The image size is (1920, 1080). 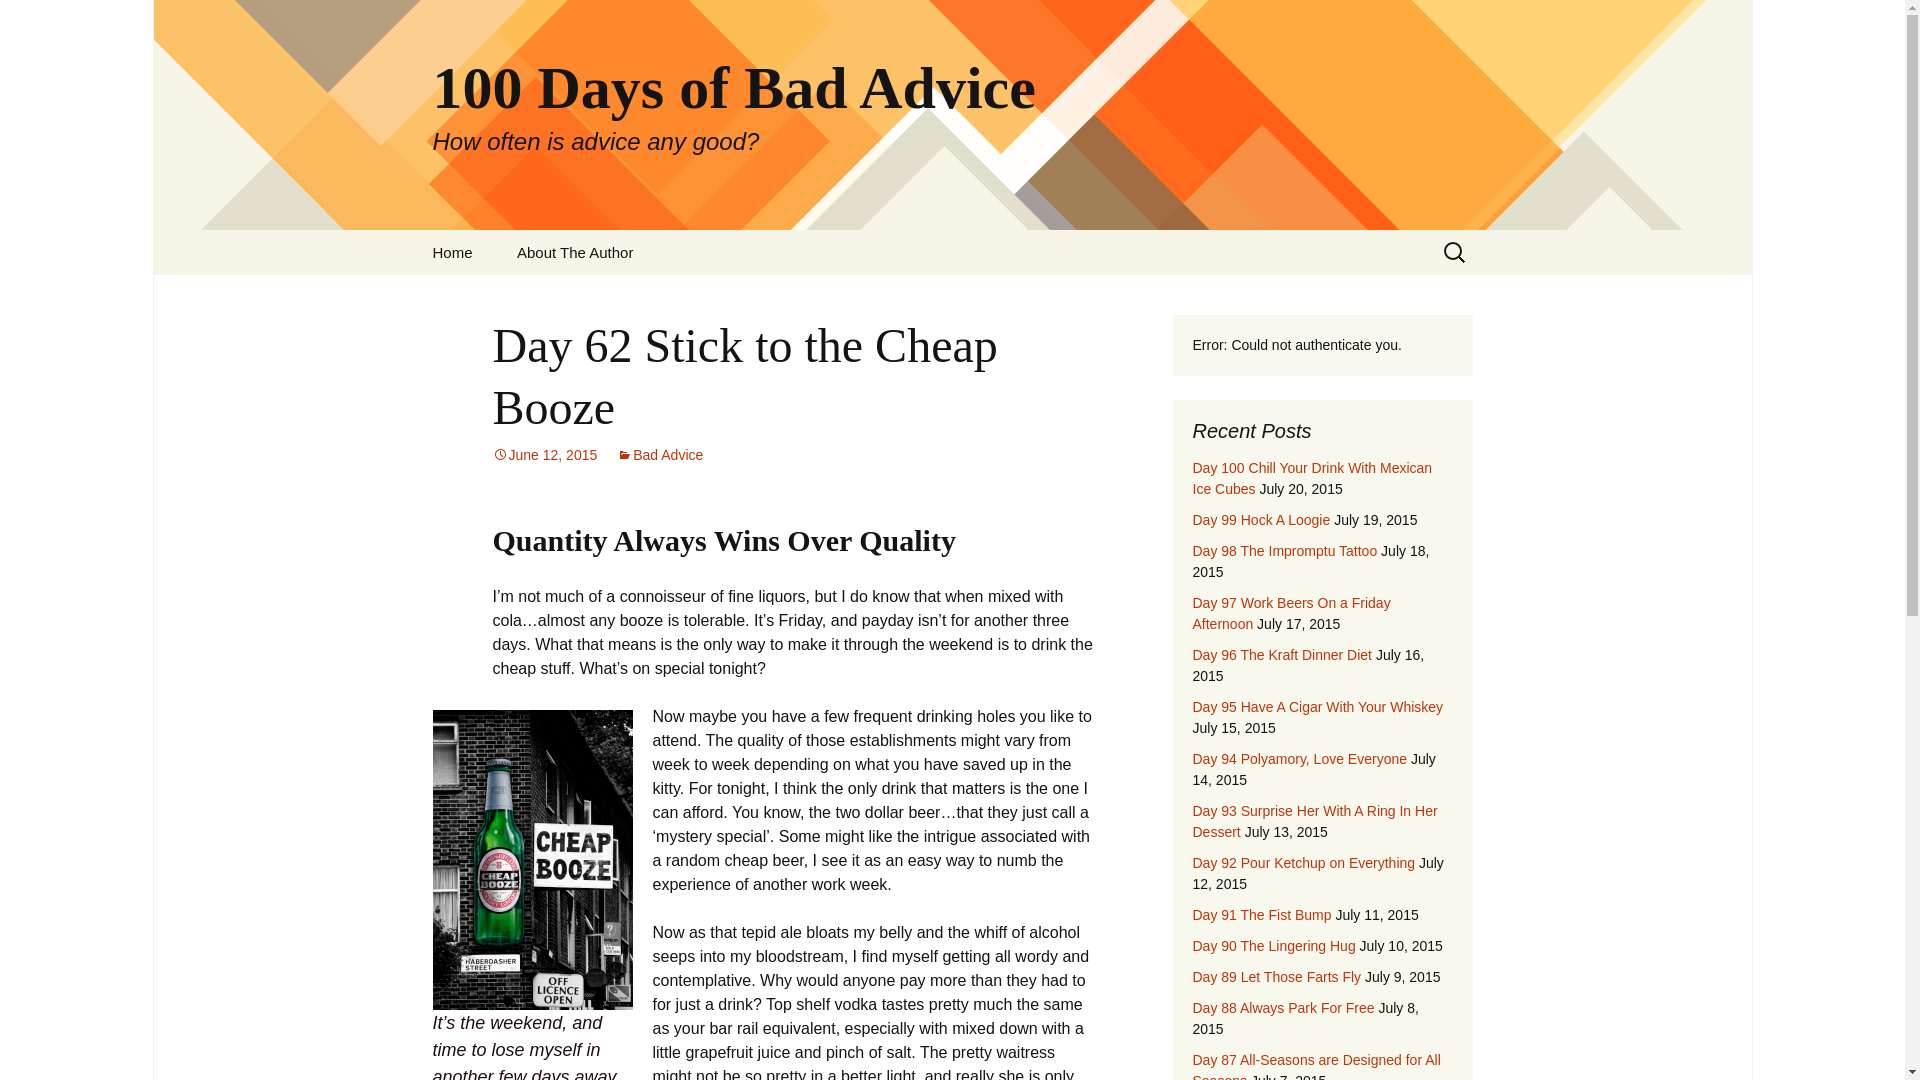 I want to click on Day 87 All-Seasons are Designed for All Seasons, so click(x=1316, y=1066).